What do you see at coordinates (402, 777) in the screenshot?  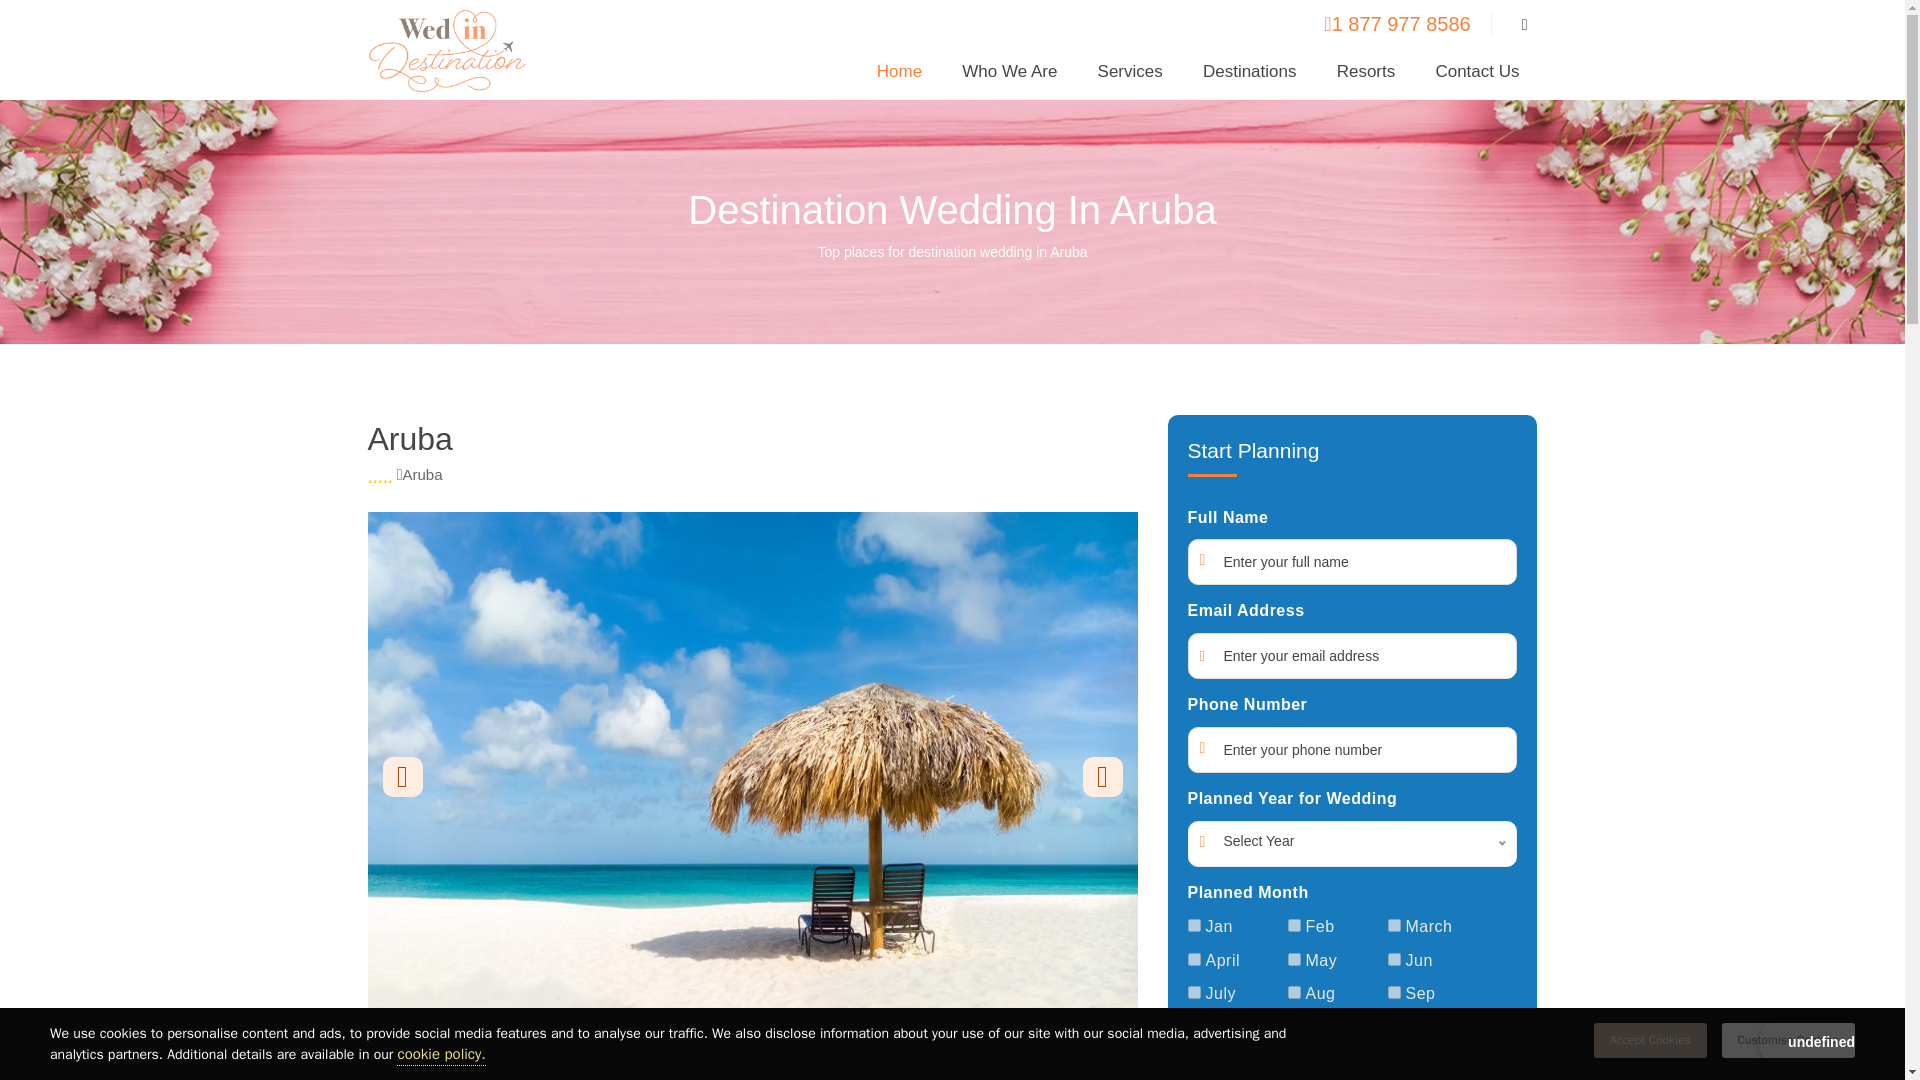 I see `Previous` at bounding box center [402, 777].